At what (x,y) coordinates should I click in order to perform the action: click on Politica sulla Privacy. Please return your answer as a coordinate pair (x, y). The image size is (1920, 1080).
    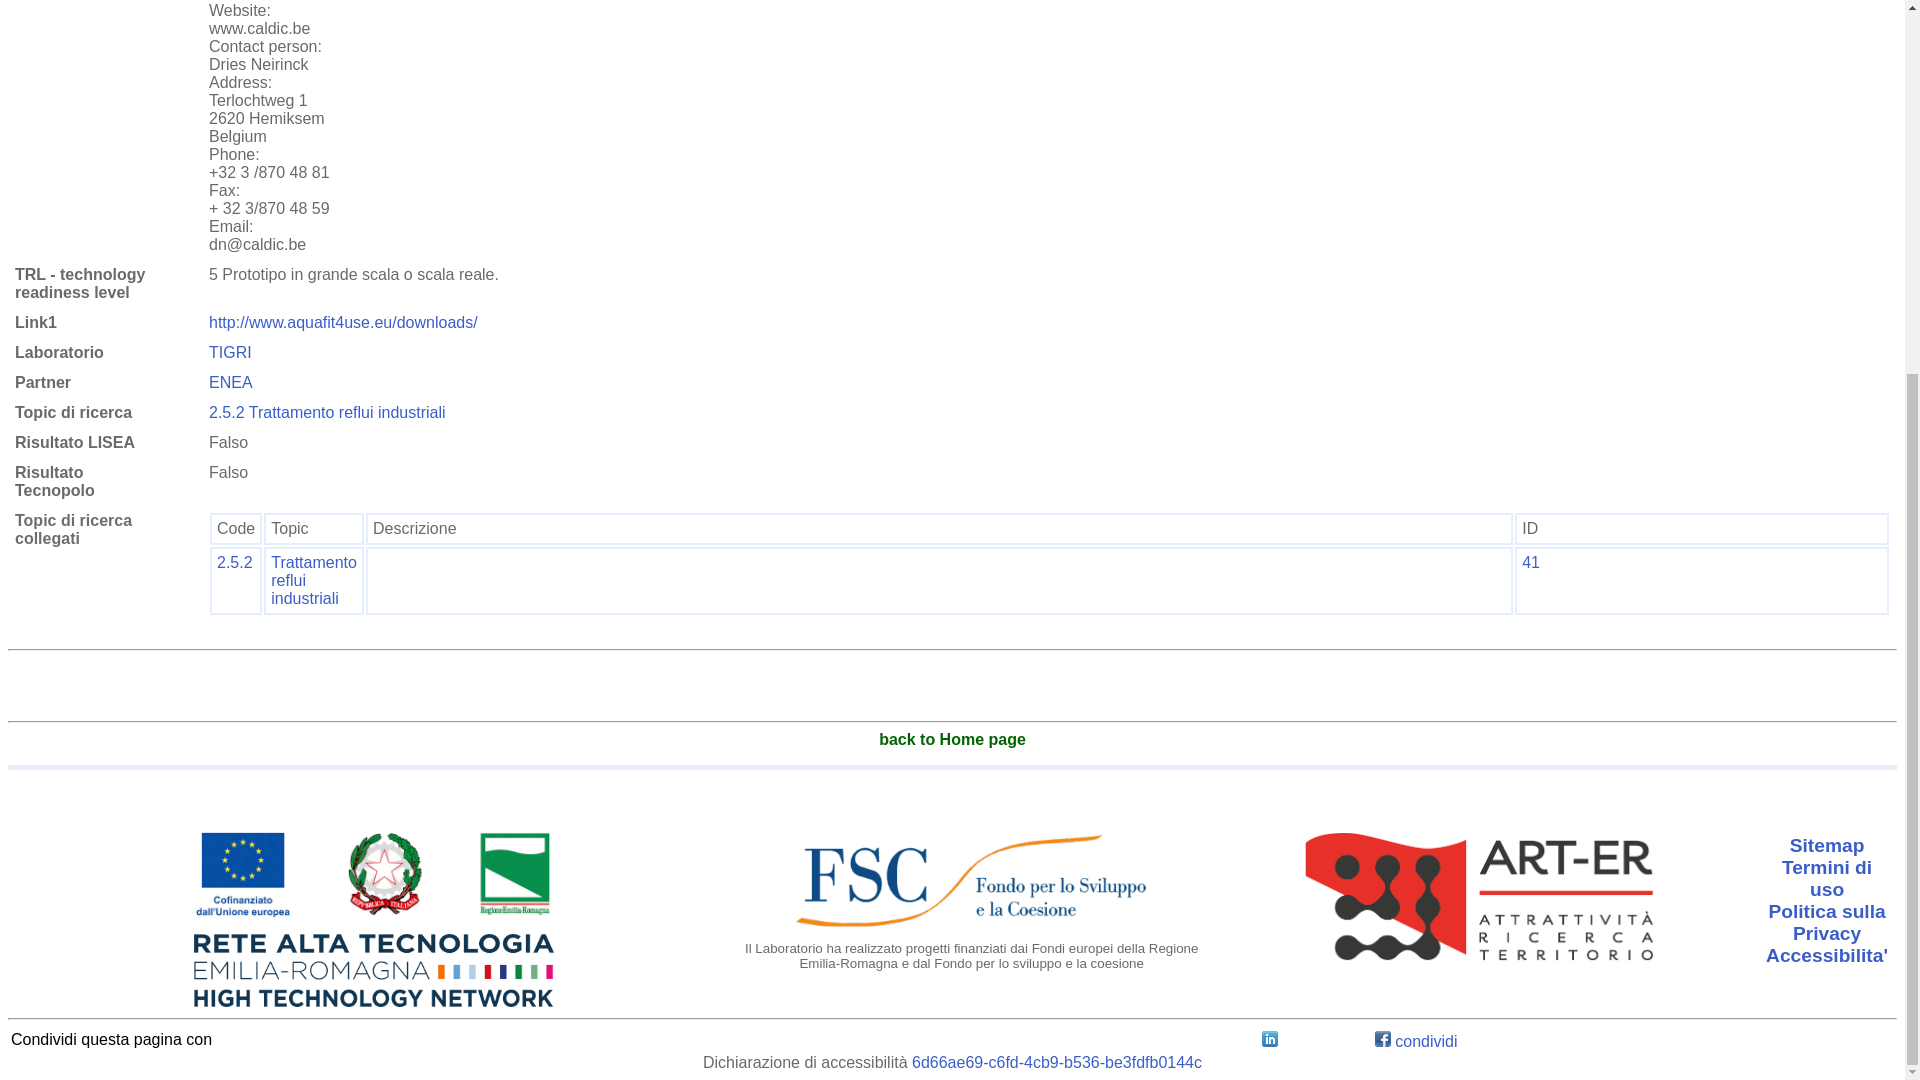
    Looking at the image, I should click on (1826, 922).